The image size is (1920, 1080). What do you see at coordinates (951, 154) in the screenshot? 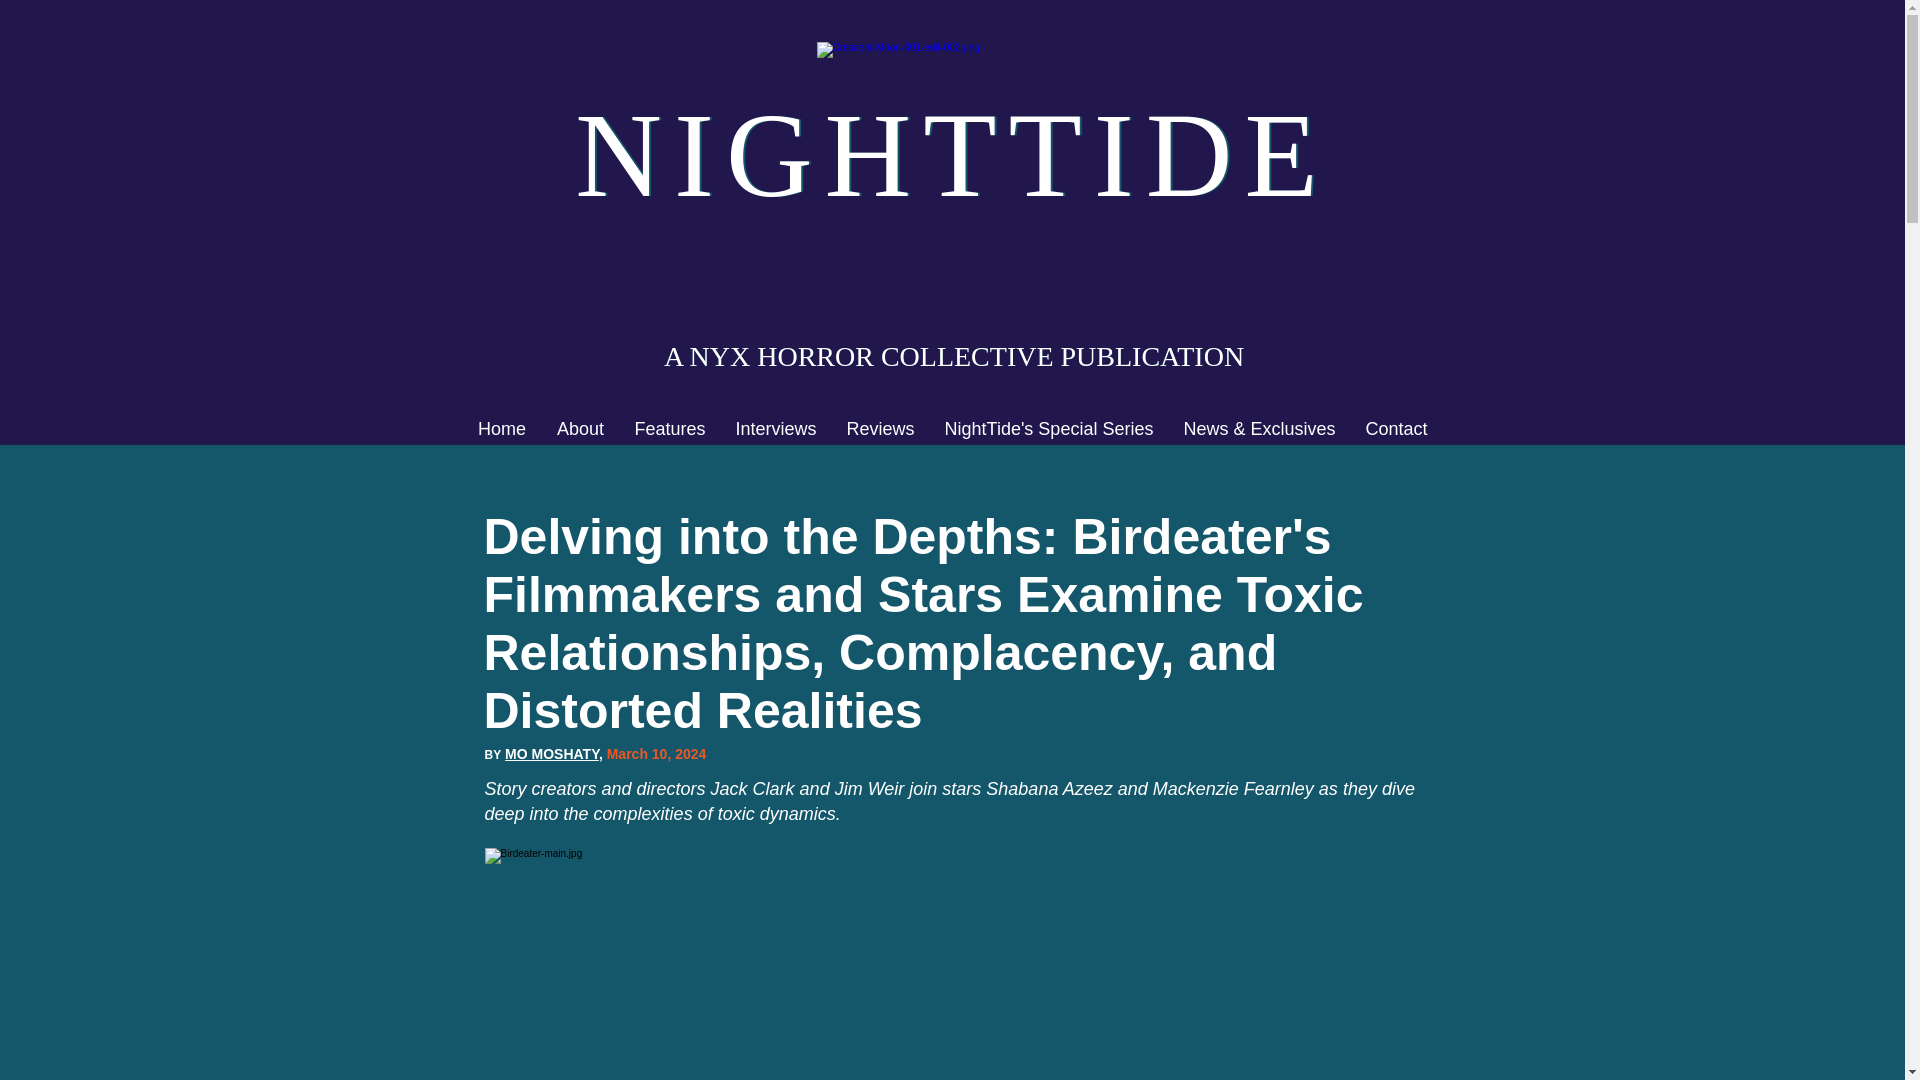
I see `NIGHTTIDE` at bounding box center [951, 154].